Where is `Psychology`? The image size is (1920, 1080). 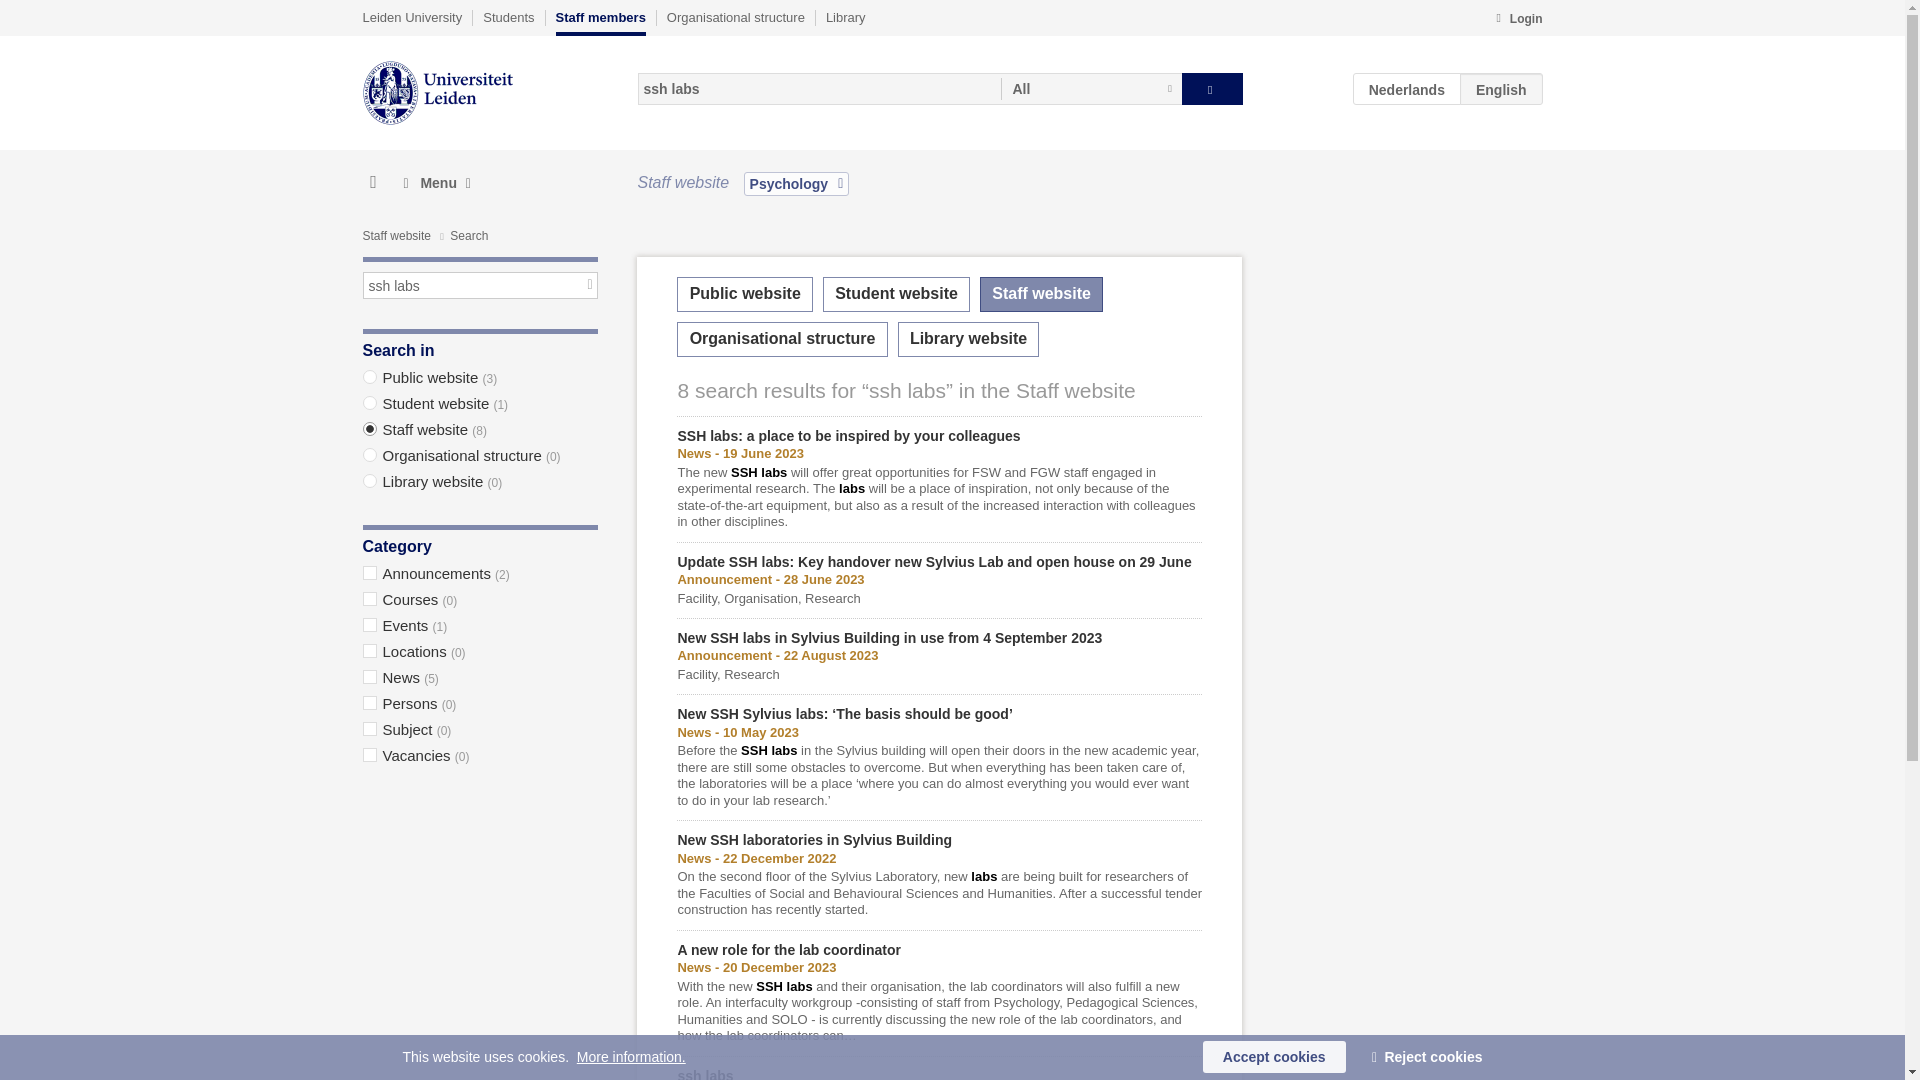
Psychology is located at coordinates (797, 183).